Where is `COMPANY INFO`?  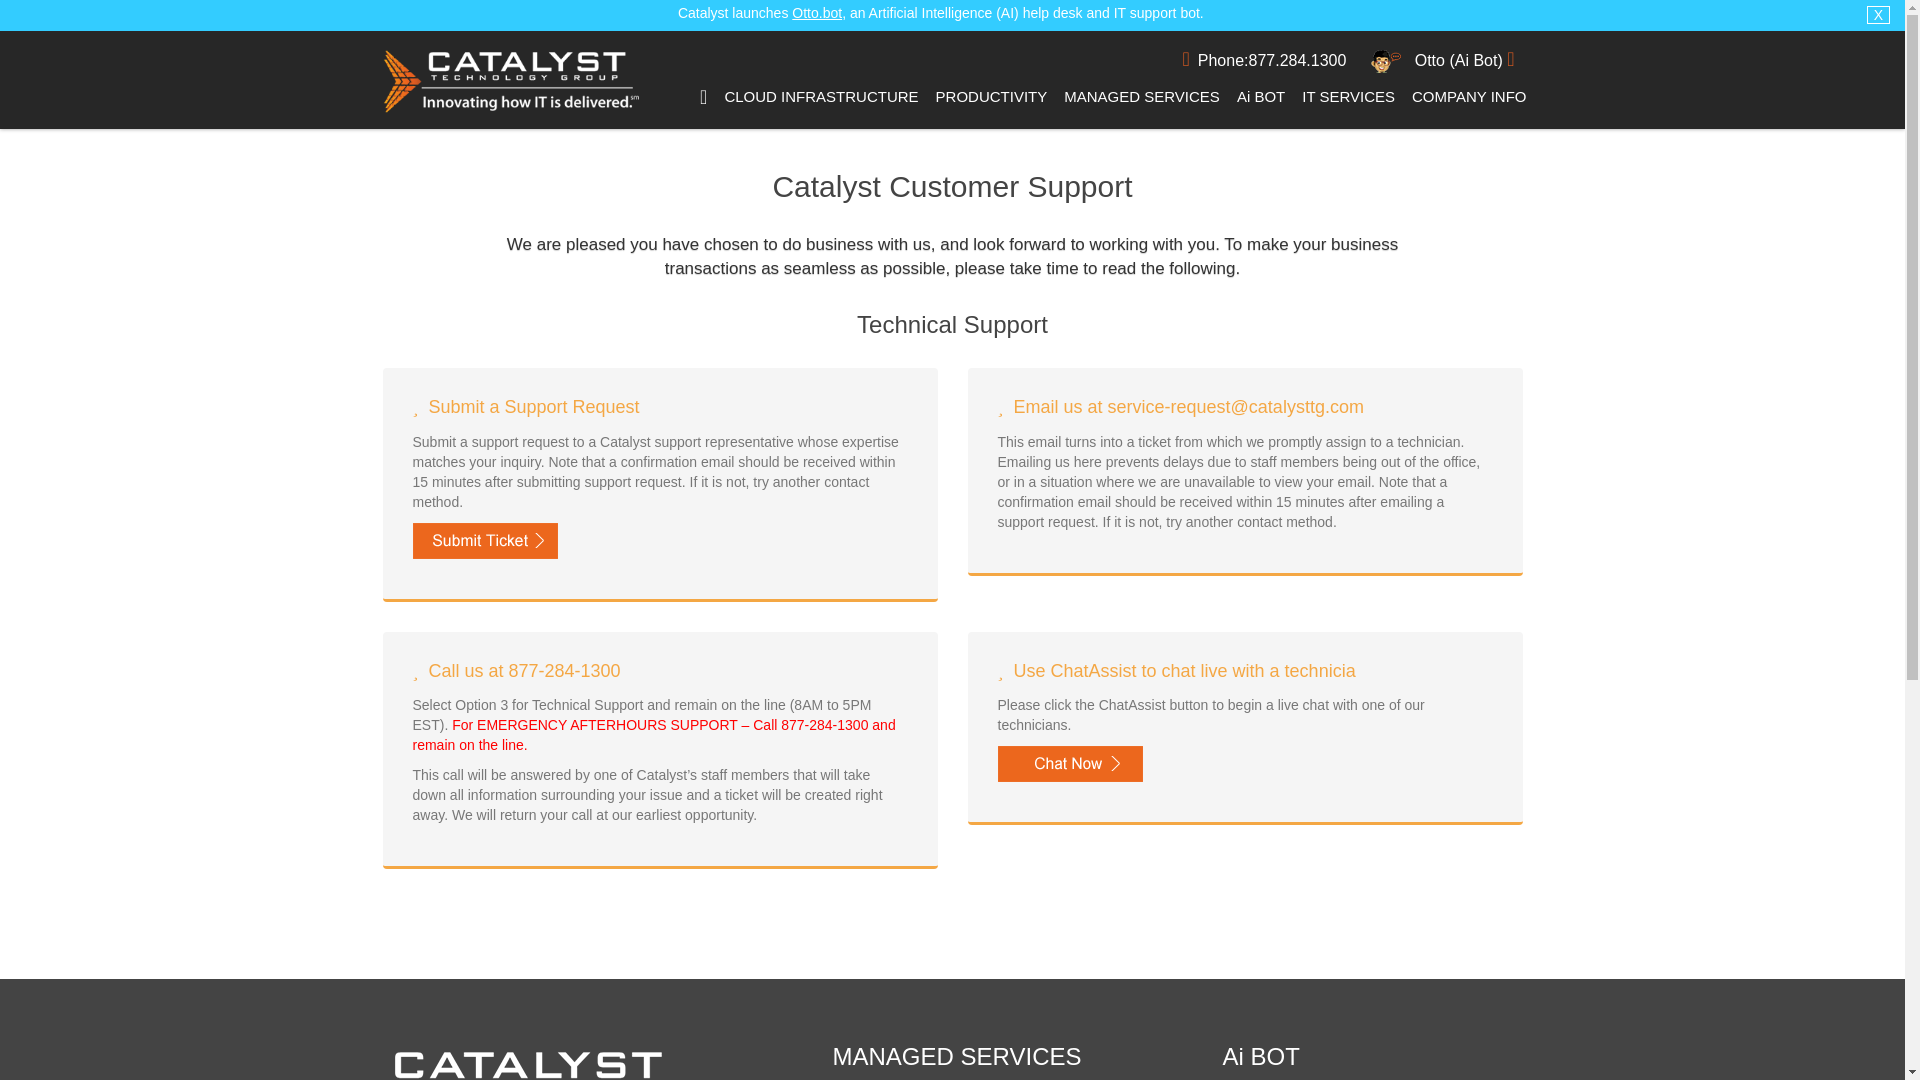
COMPANY INFO is located at coordinates (1468, 96).